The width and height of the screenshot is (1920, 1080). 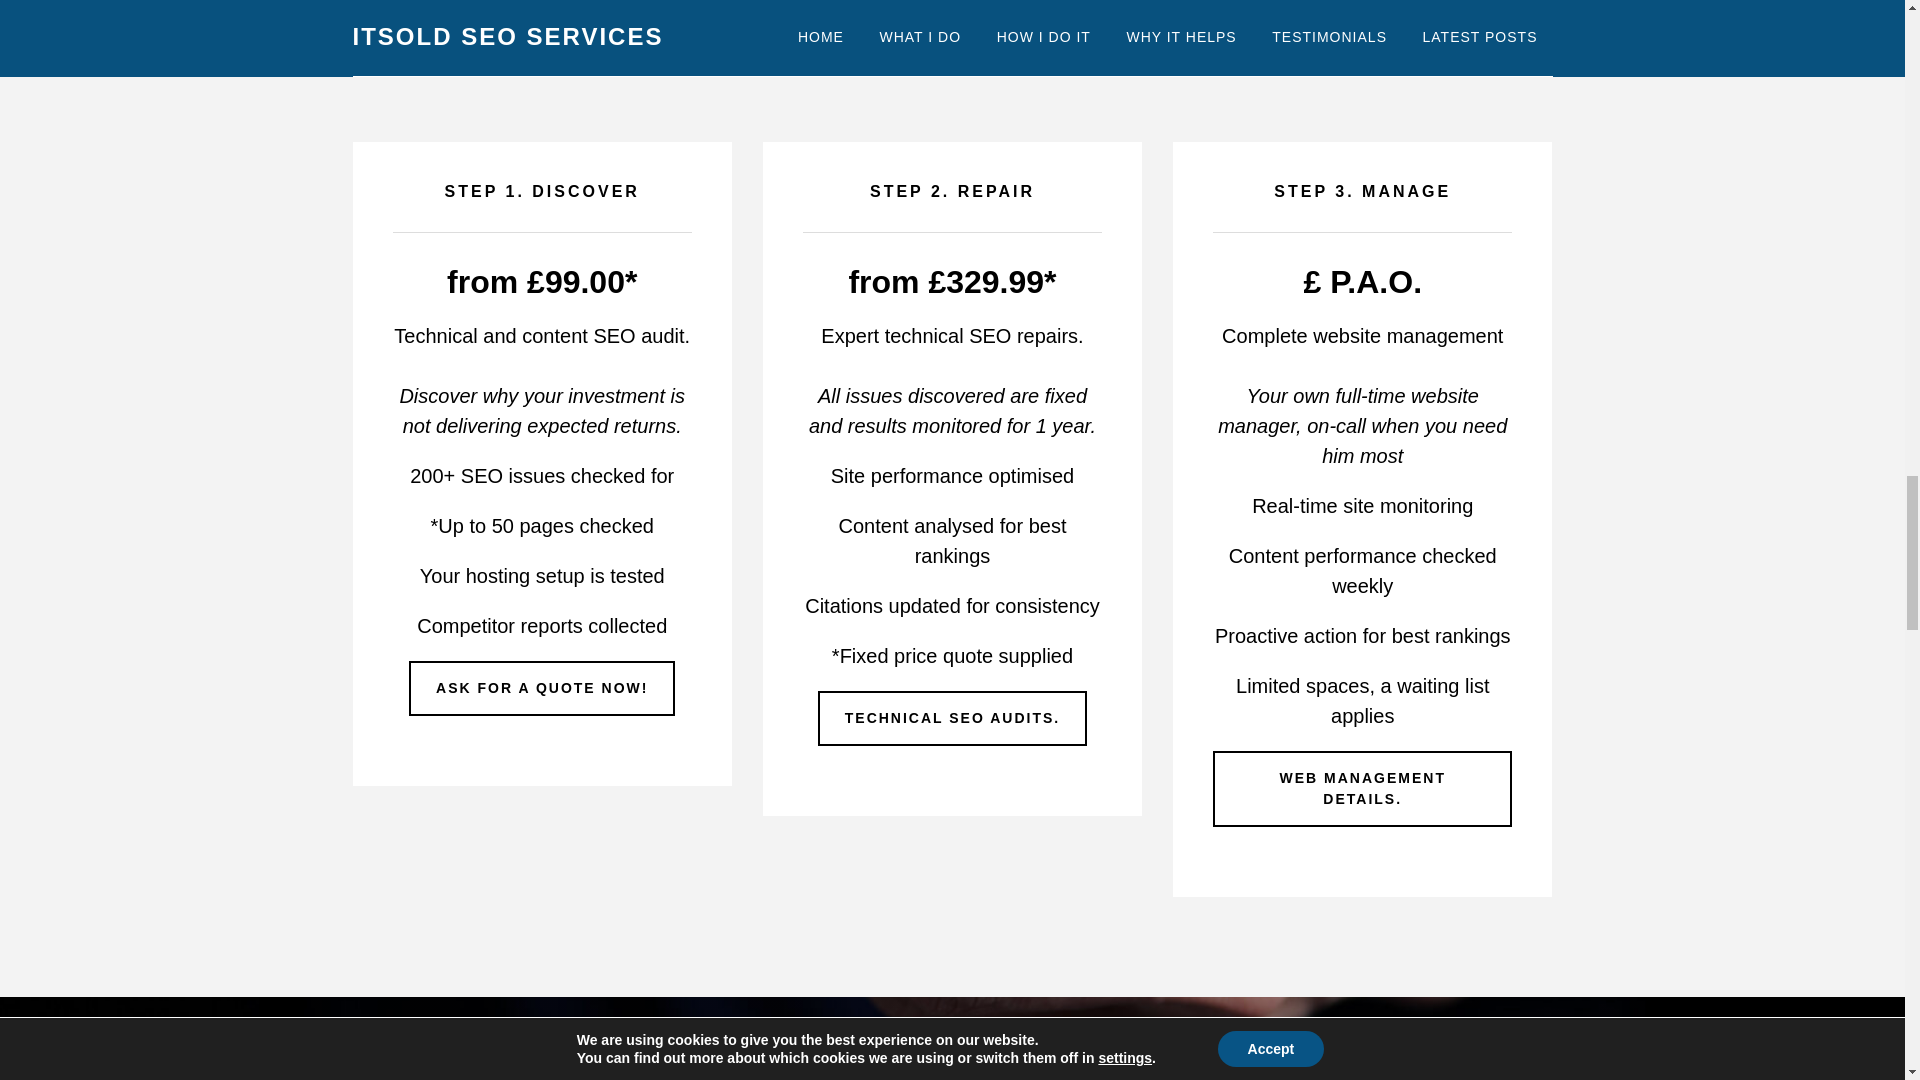 I want to click on WEB MANAGEMENT DETAILS., so click(x=1362, y=788).